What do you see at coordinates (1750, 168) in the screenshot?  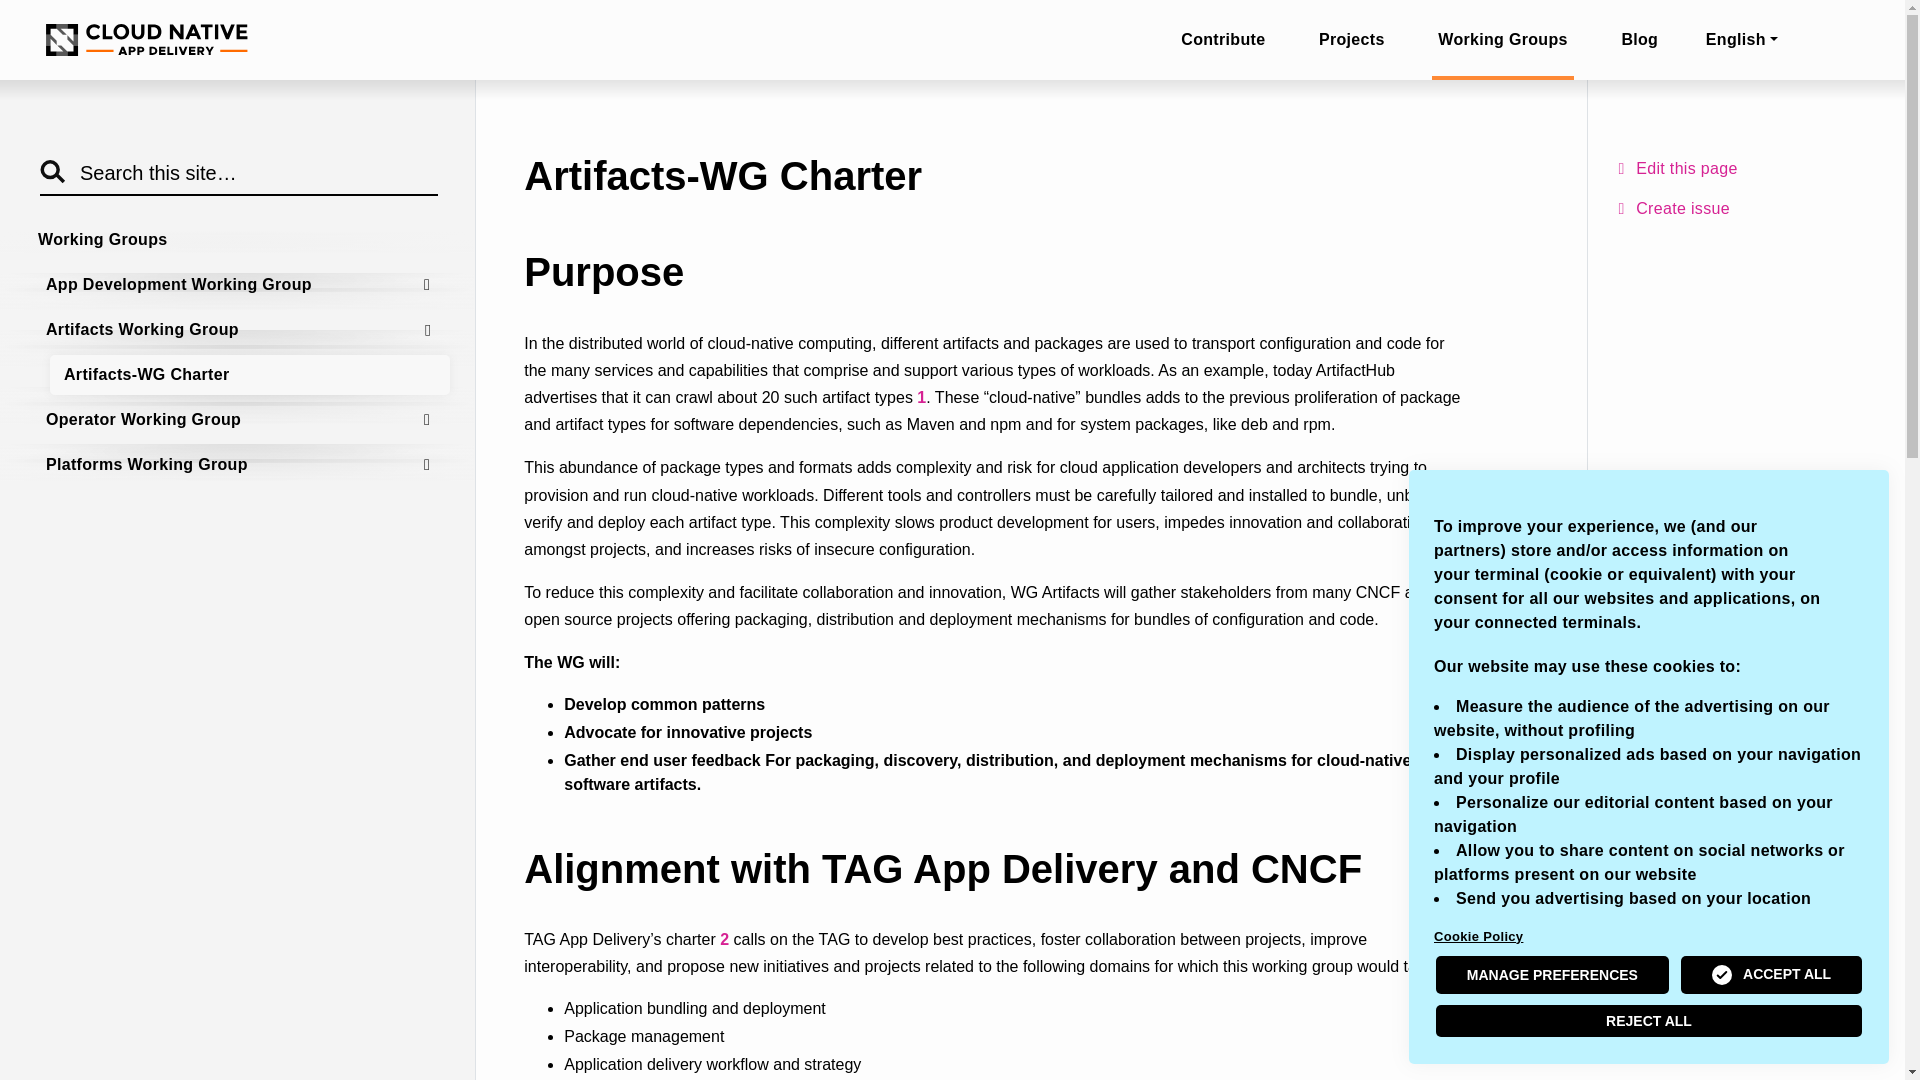 I see `Edit this page` at bounding box center [1750, 168].